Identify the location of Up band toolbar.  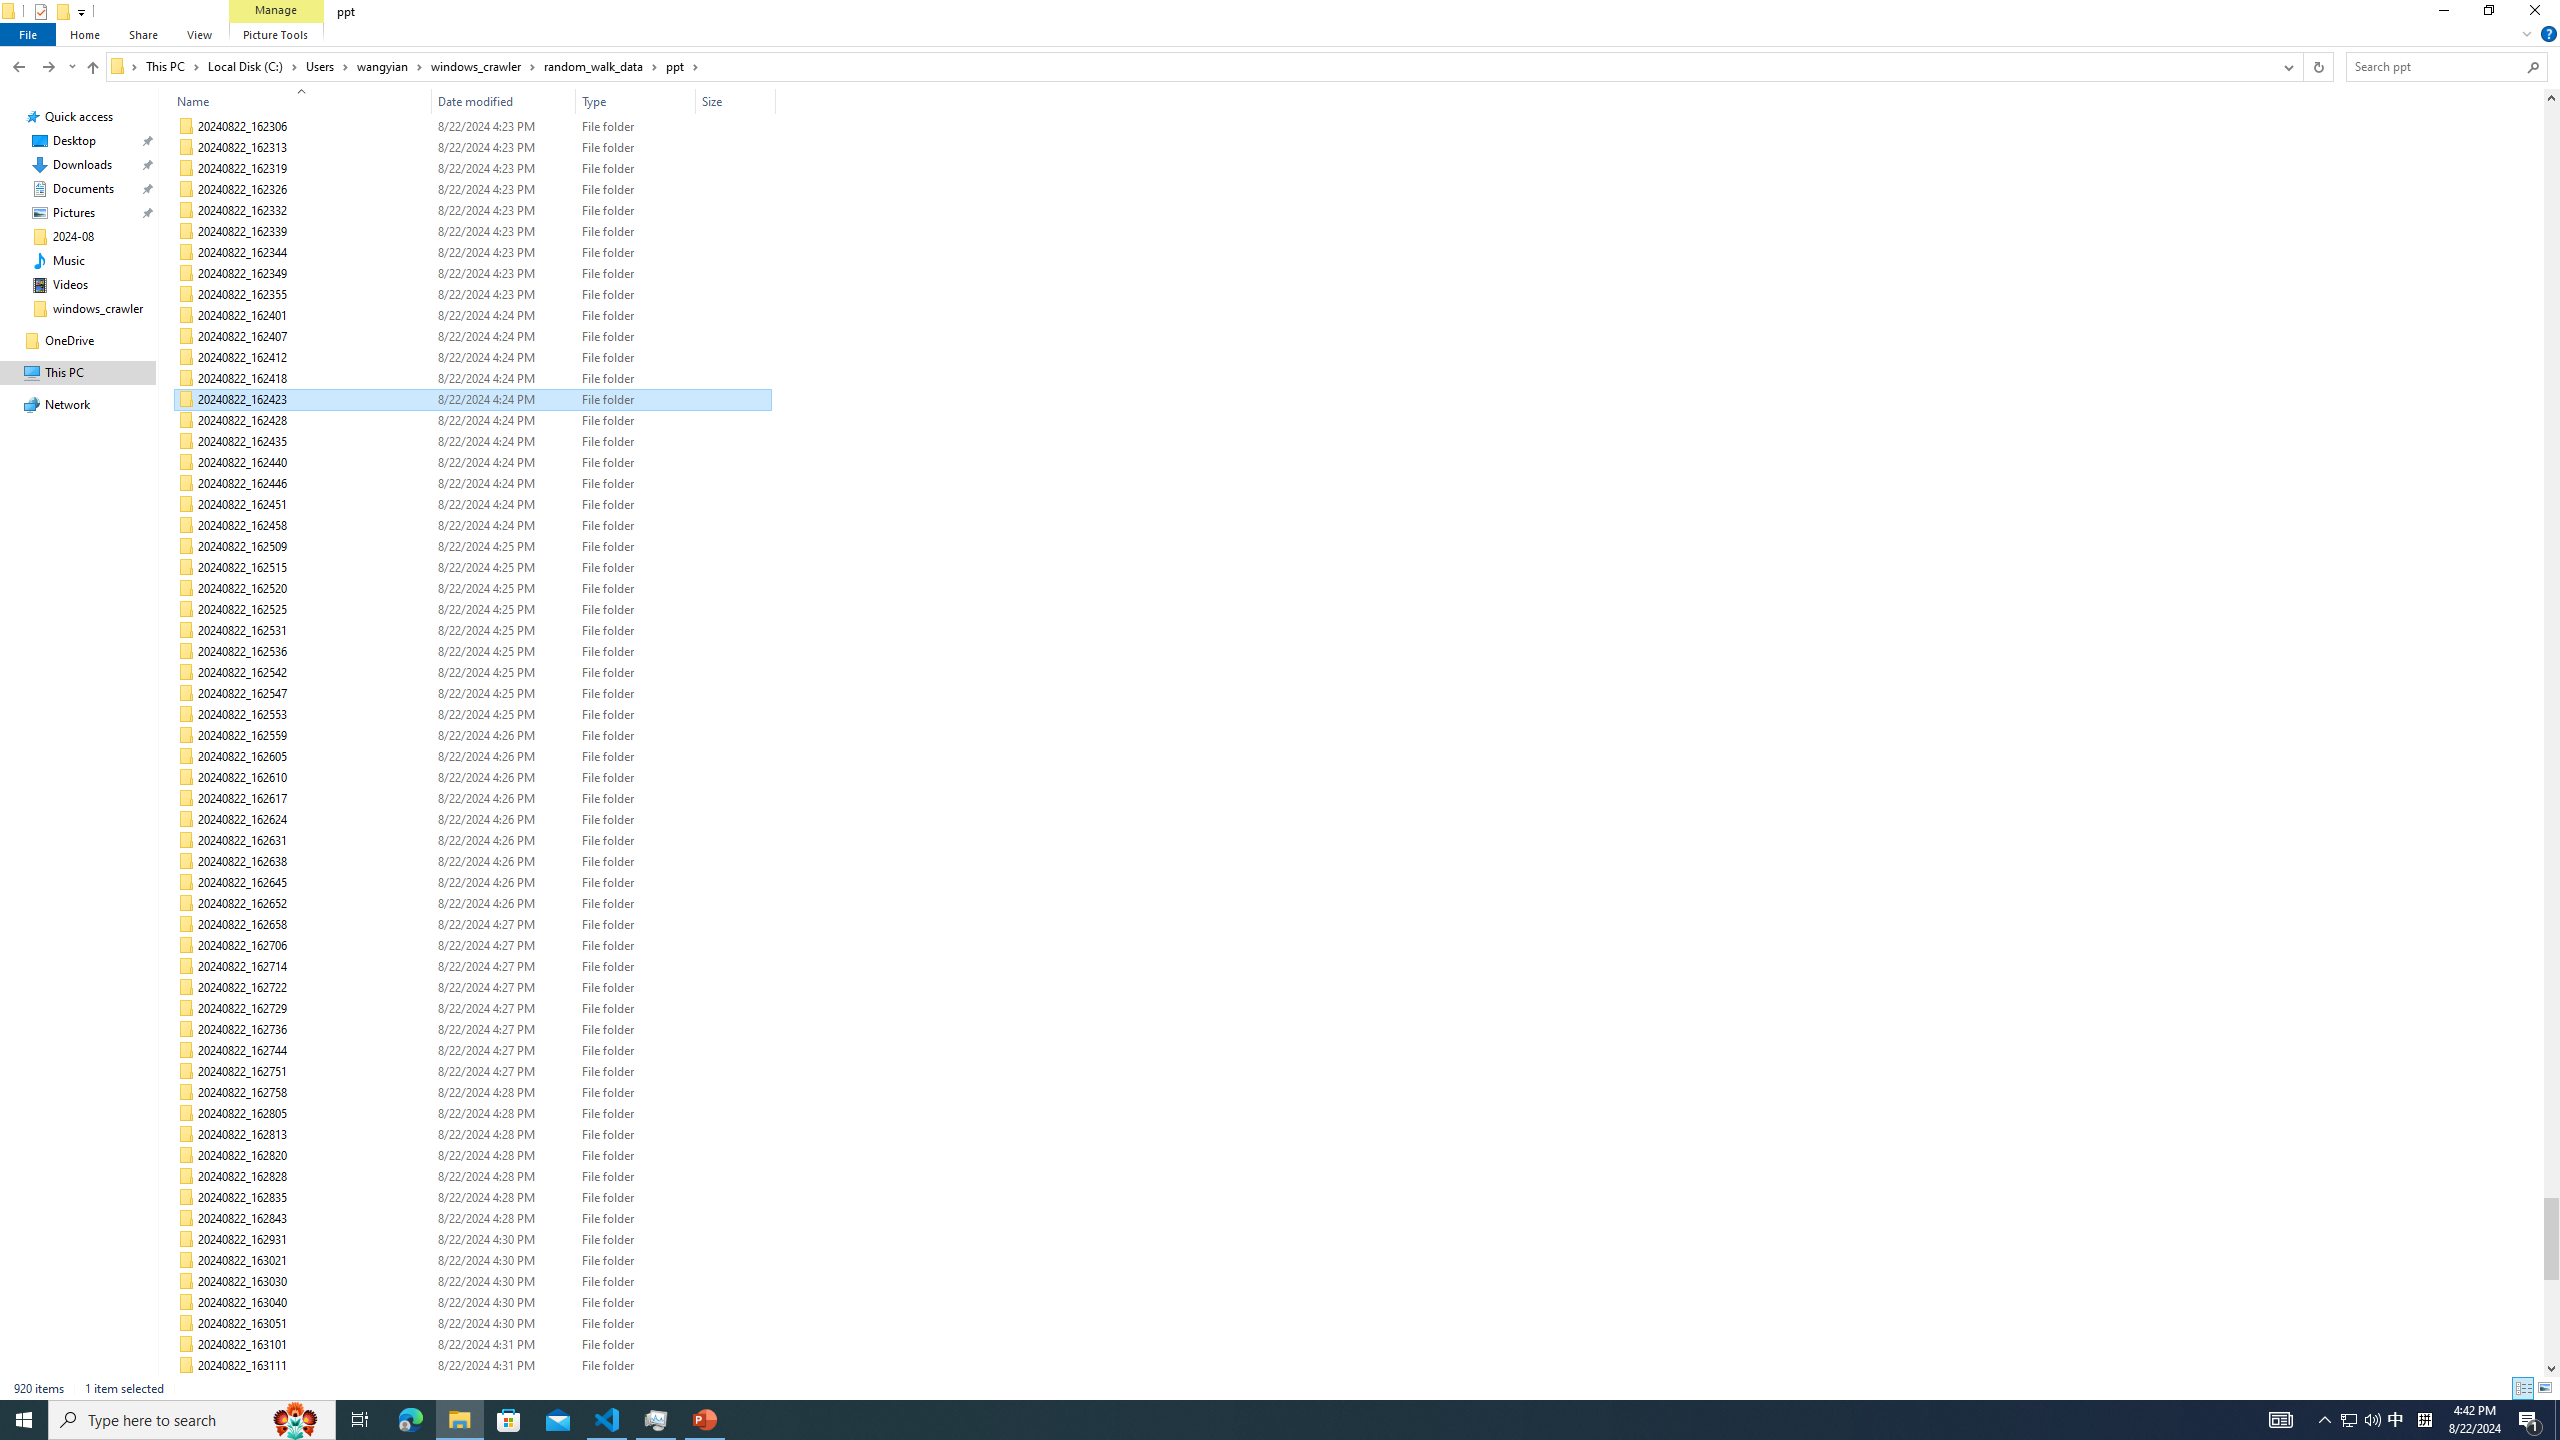
(92, 70).